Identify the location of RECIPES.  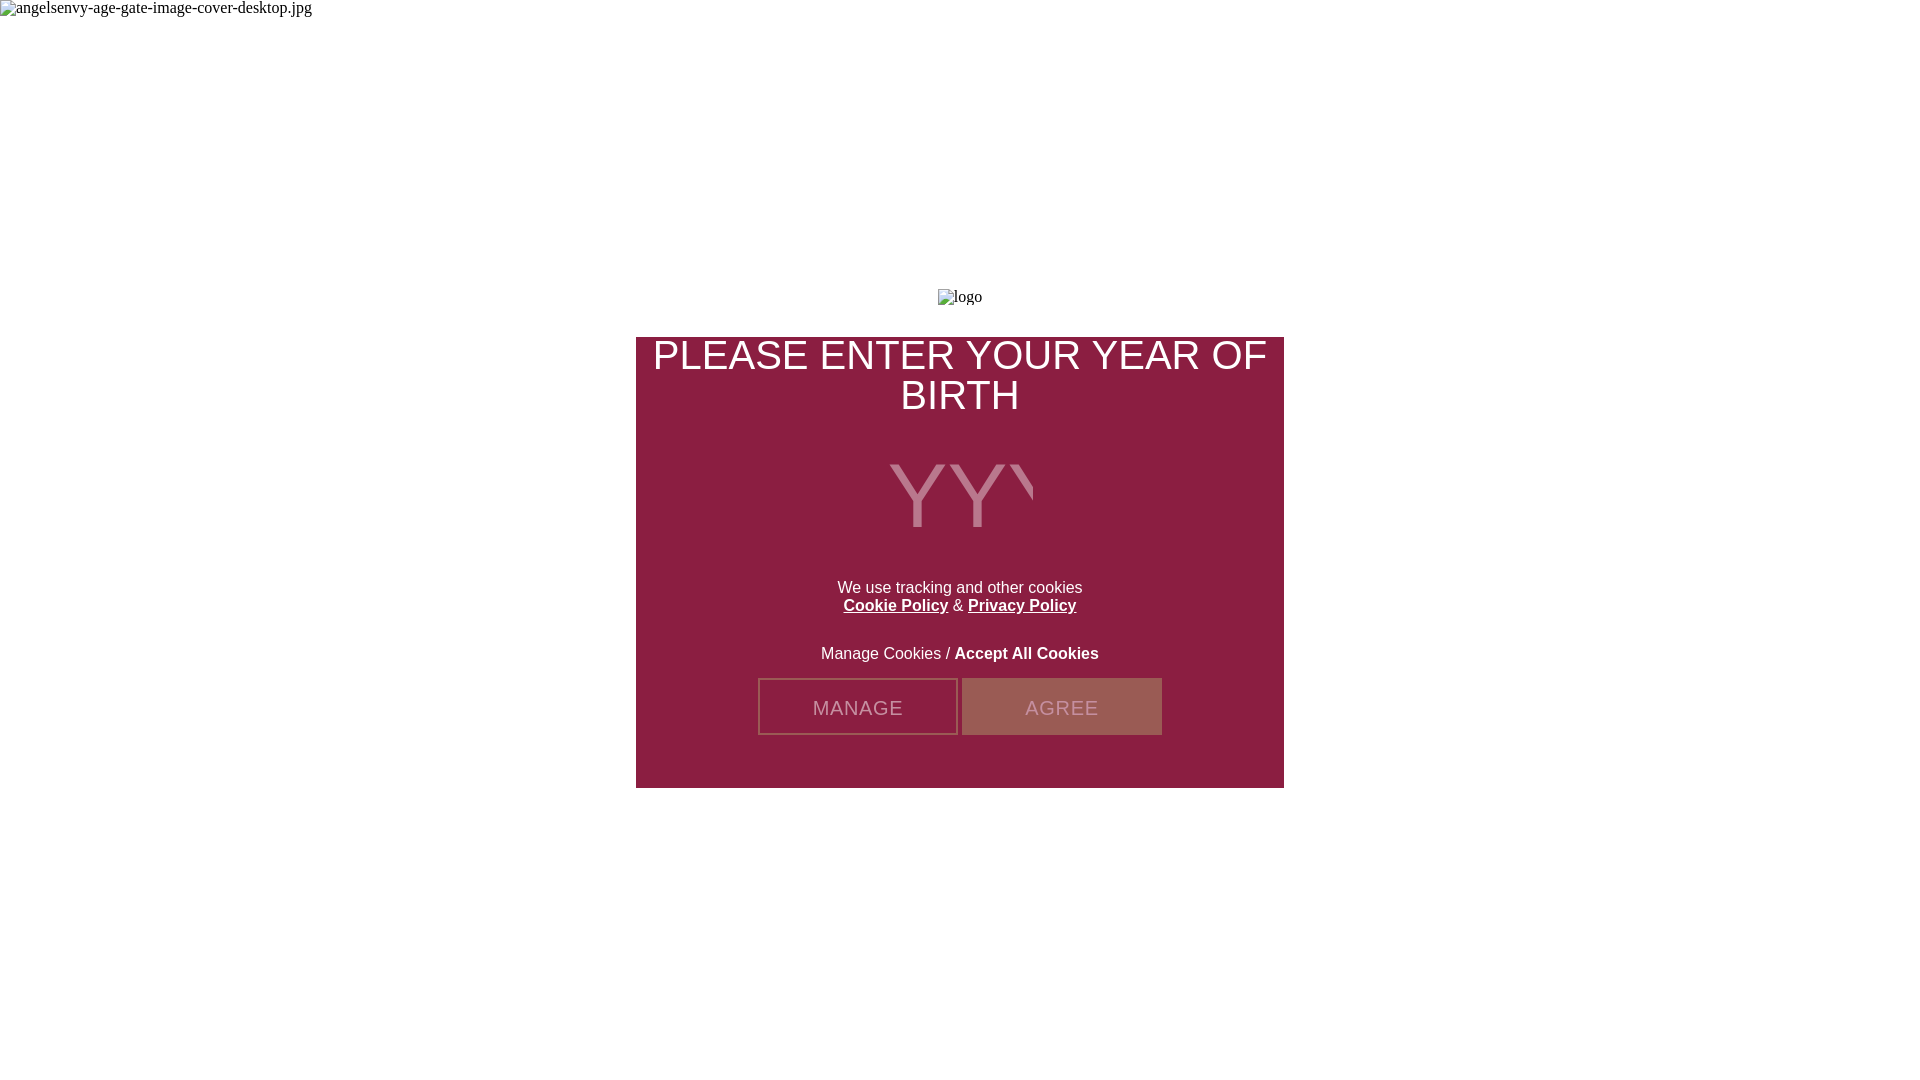
(1118, 40).